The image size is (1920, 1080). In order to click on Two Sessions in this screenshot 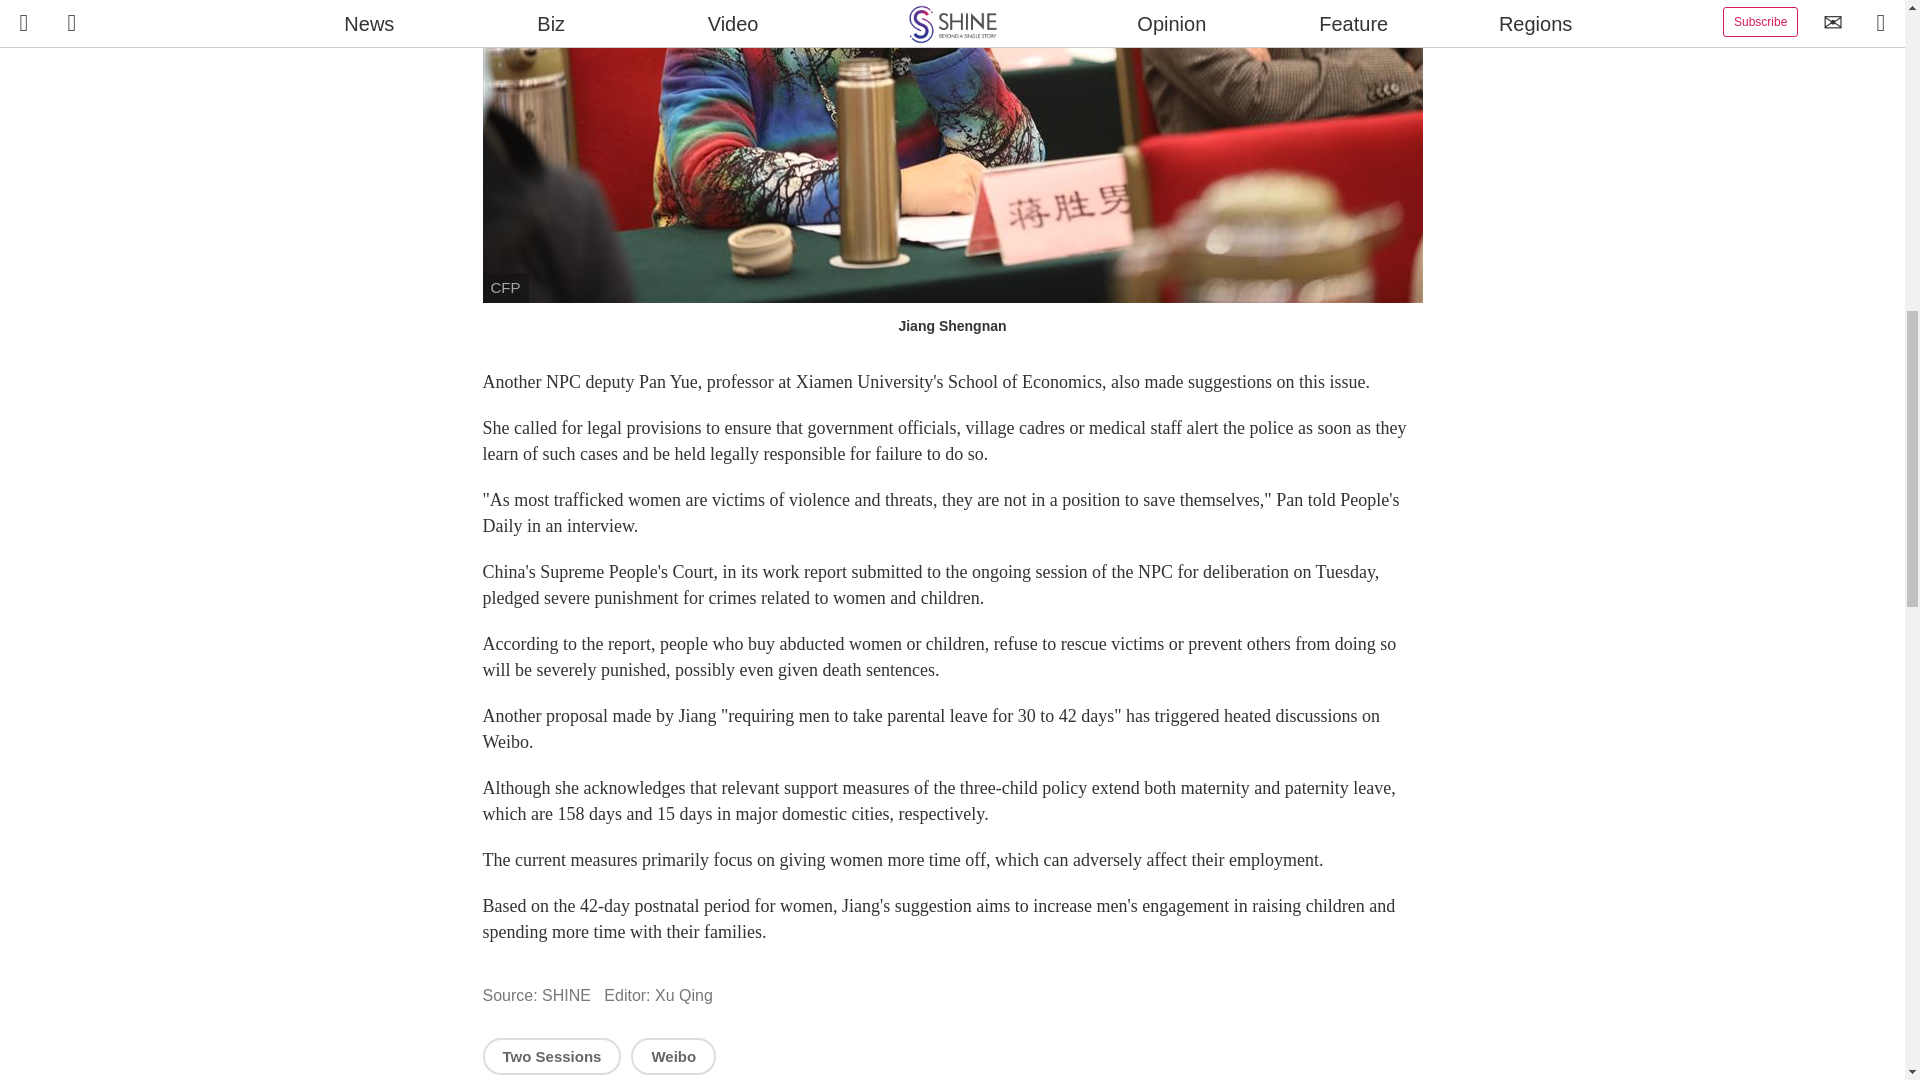, I will do `click(550, 1056)`.